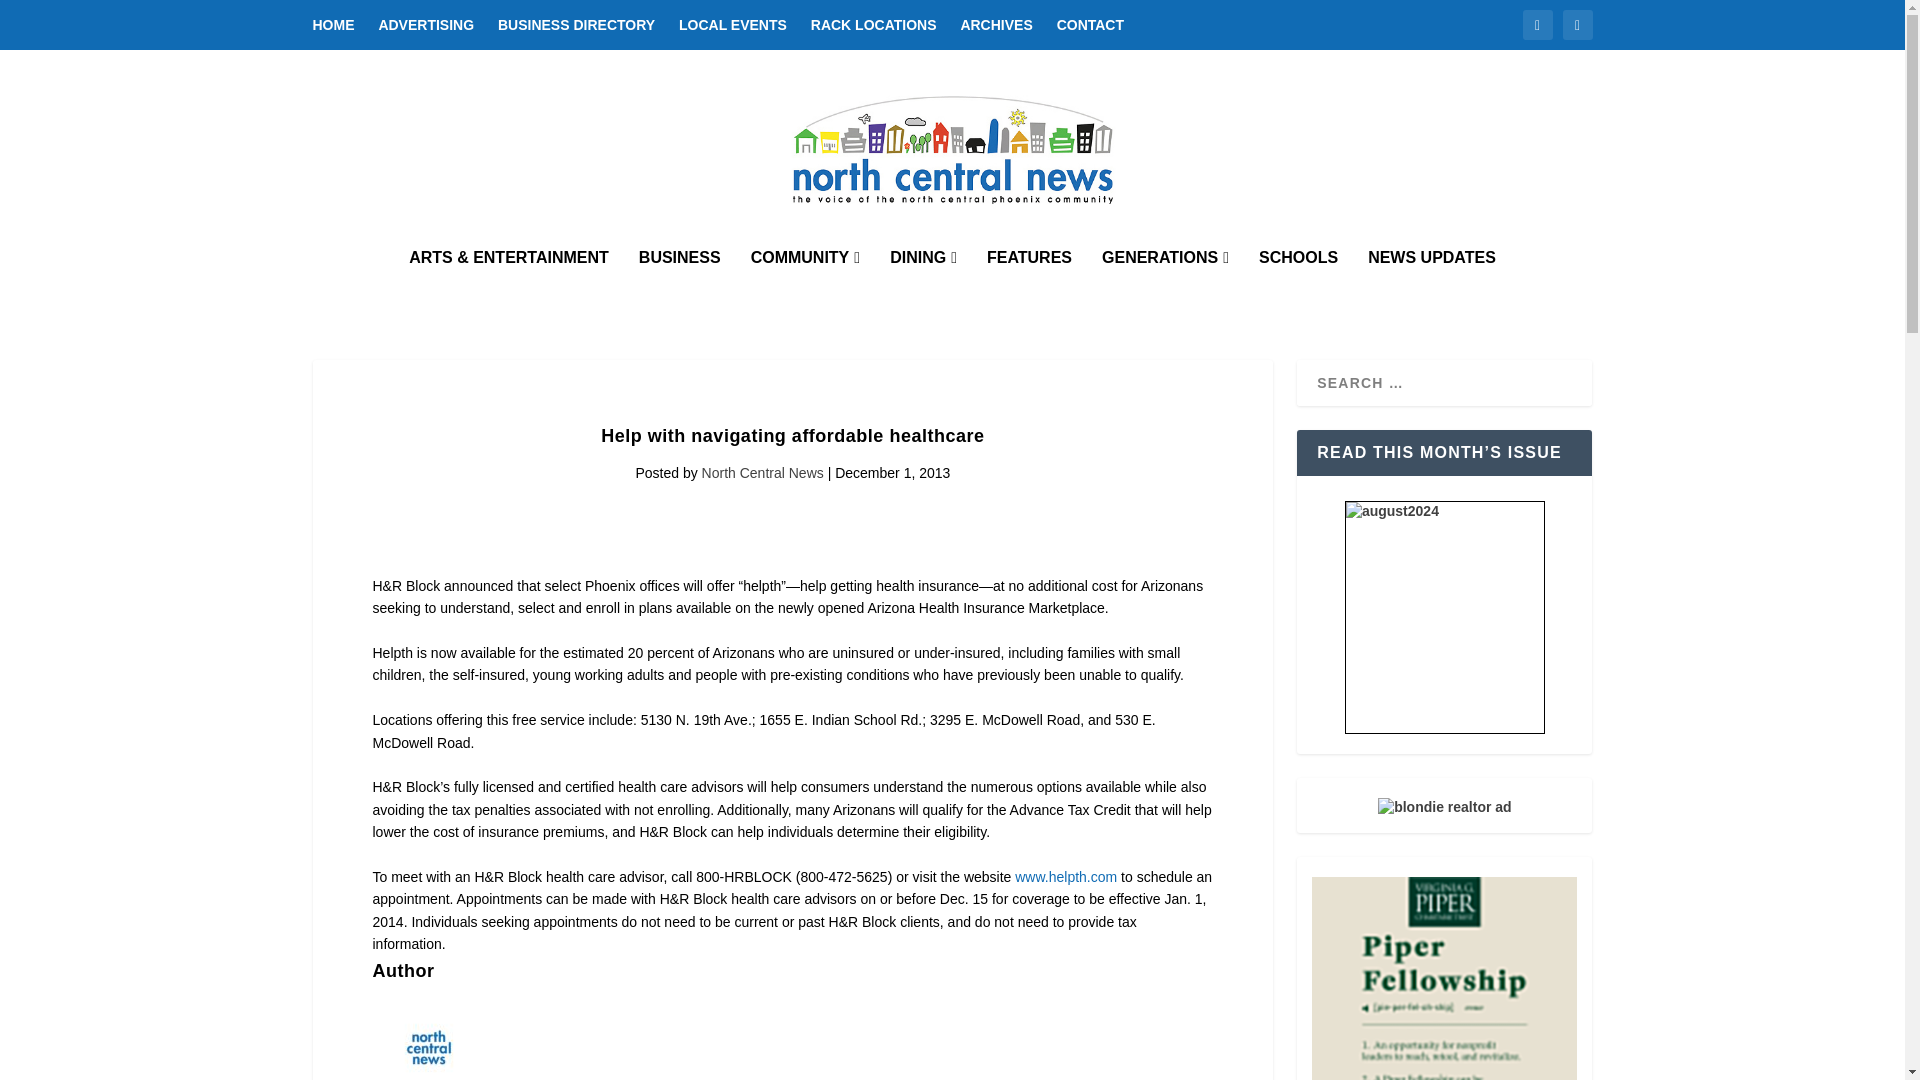 The height and width of the screenshot is (1080, 1920). What do you see at coordinates (996, 24) in the screenshot?
I see `ARCHIVES` at bounding box center [996, 24].